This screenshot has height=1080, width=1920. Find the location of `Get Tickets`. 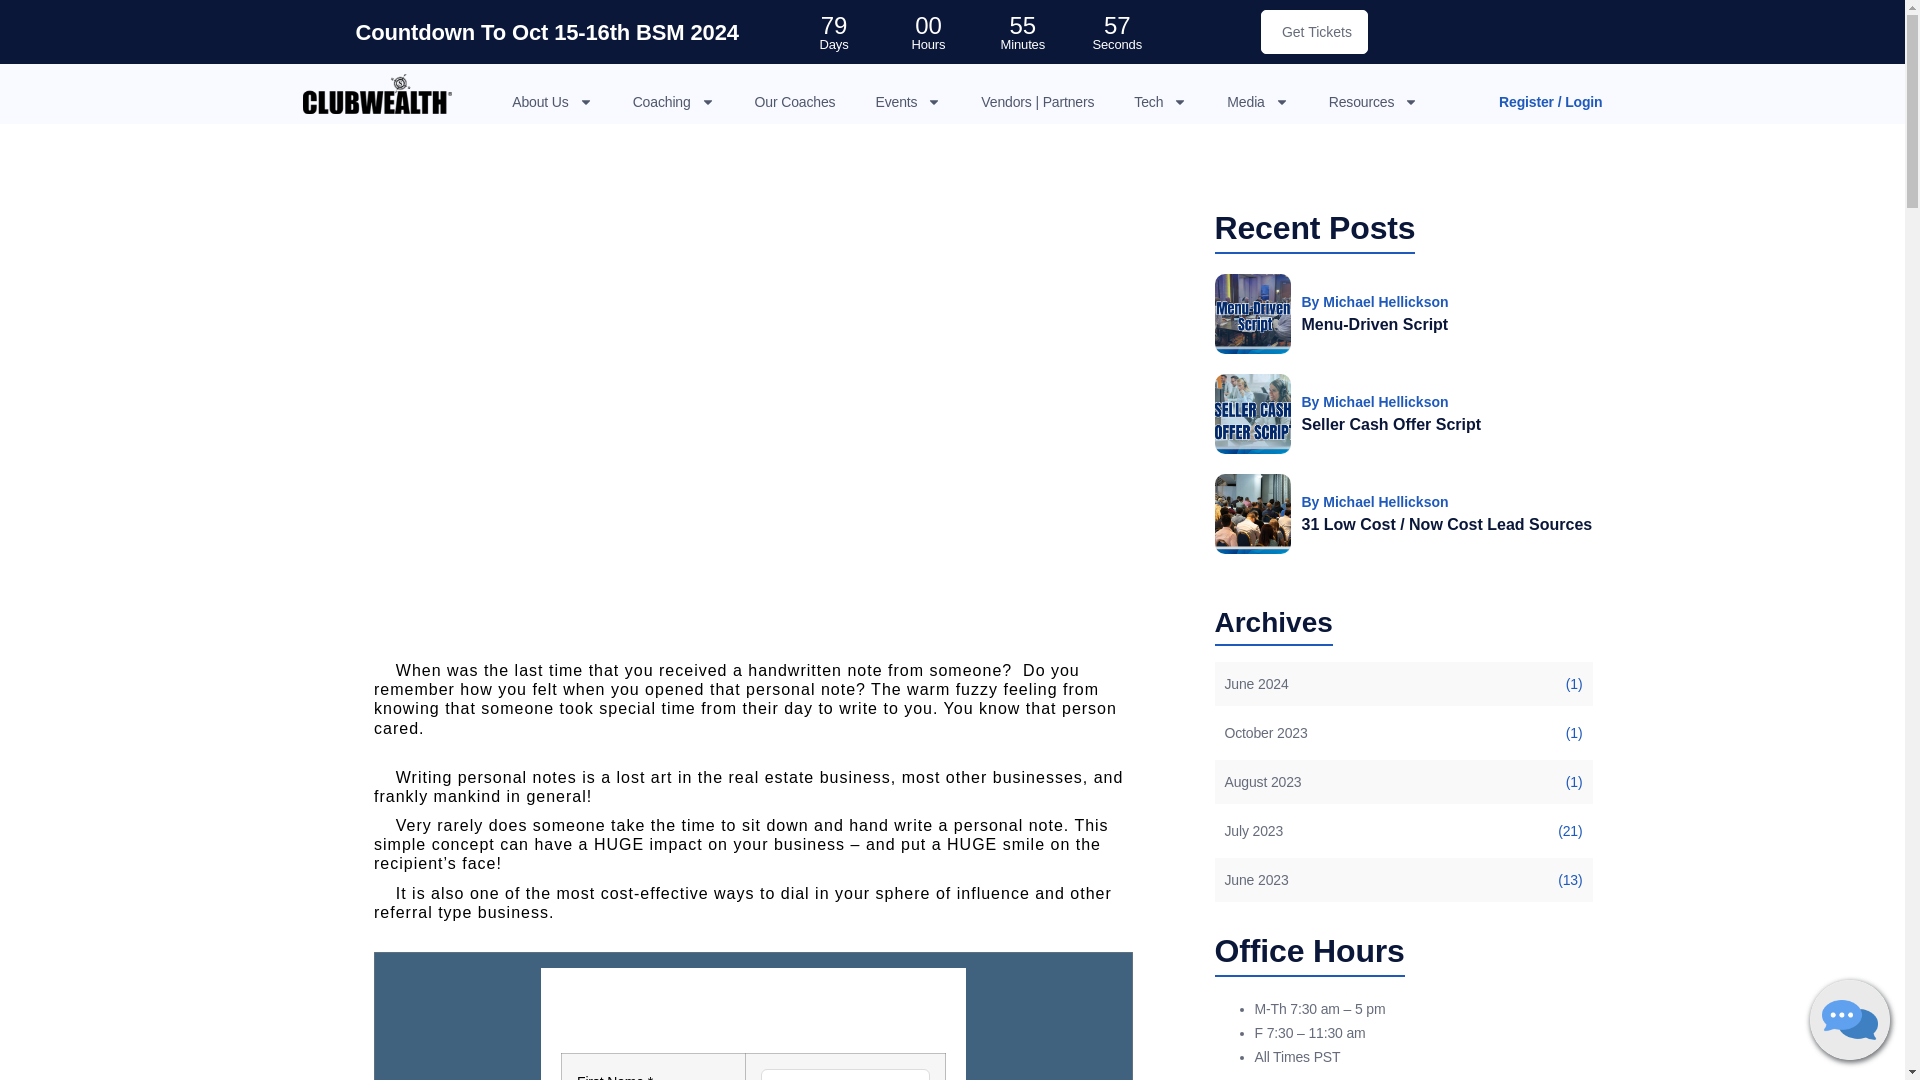

Get Tickets is located at coordinates (1314, 32).